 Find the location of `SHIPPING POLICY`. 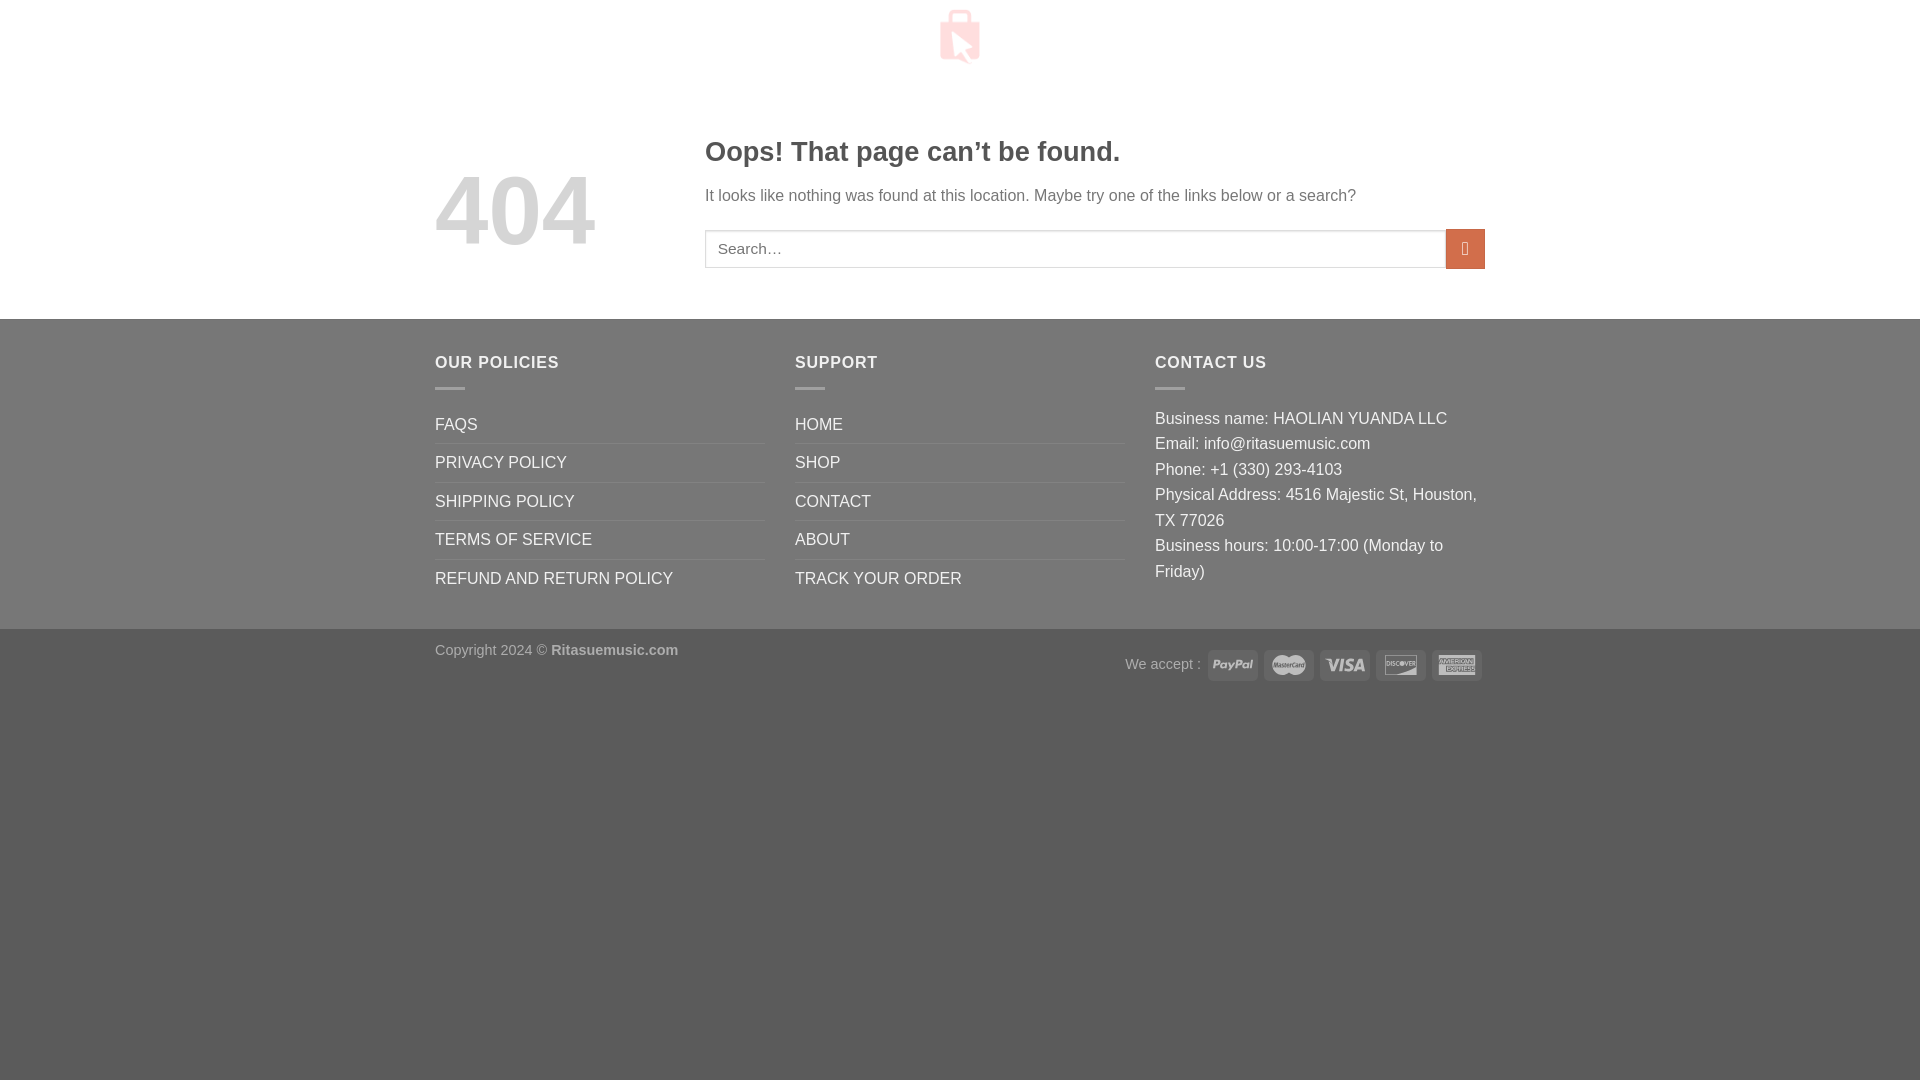

SHIPPING POLICY is located at coordinates (504, 501).